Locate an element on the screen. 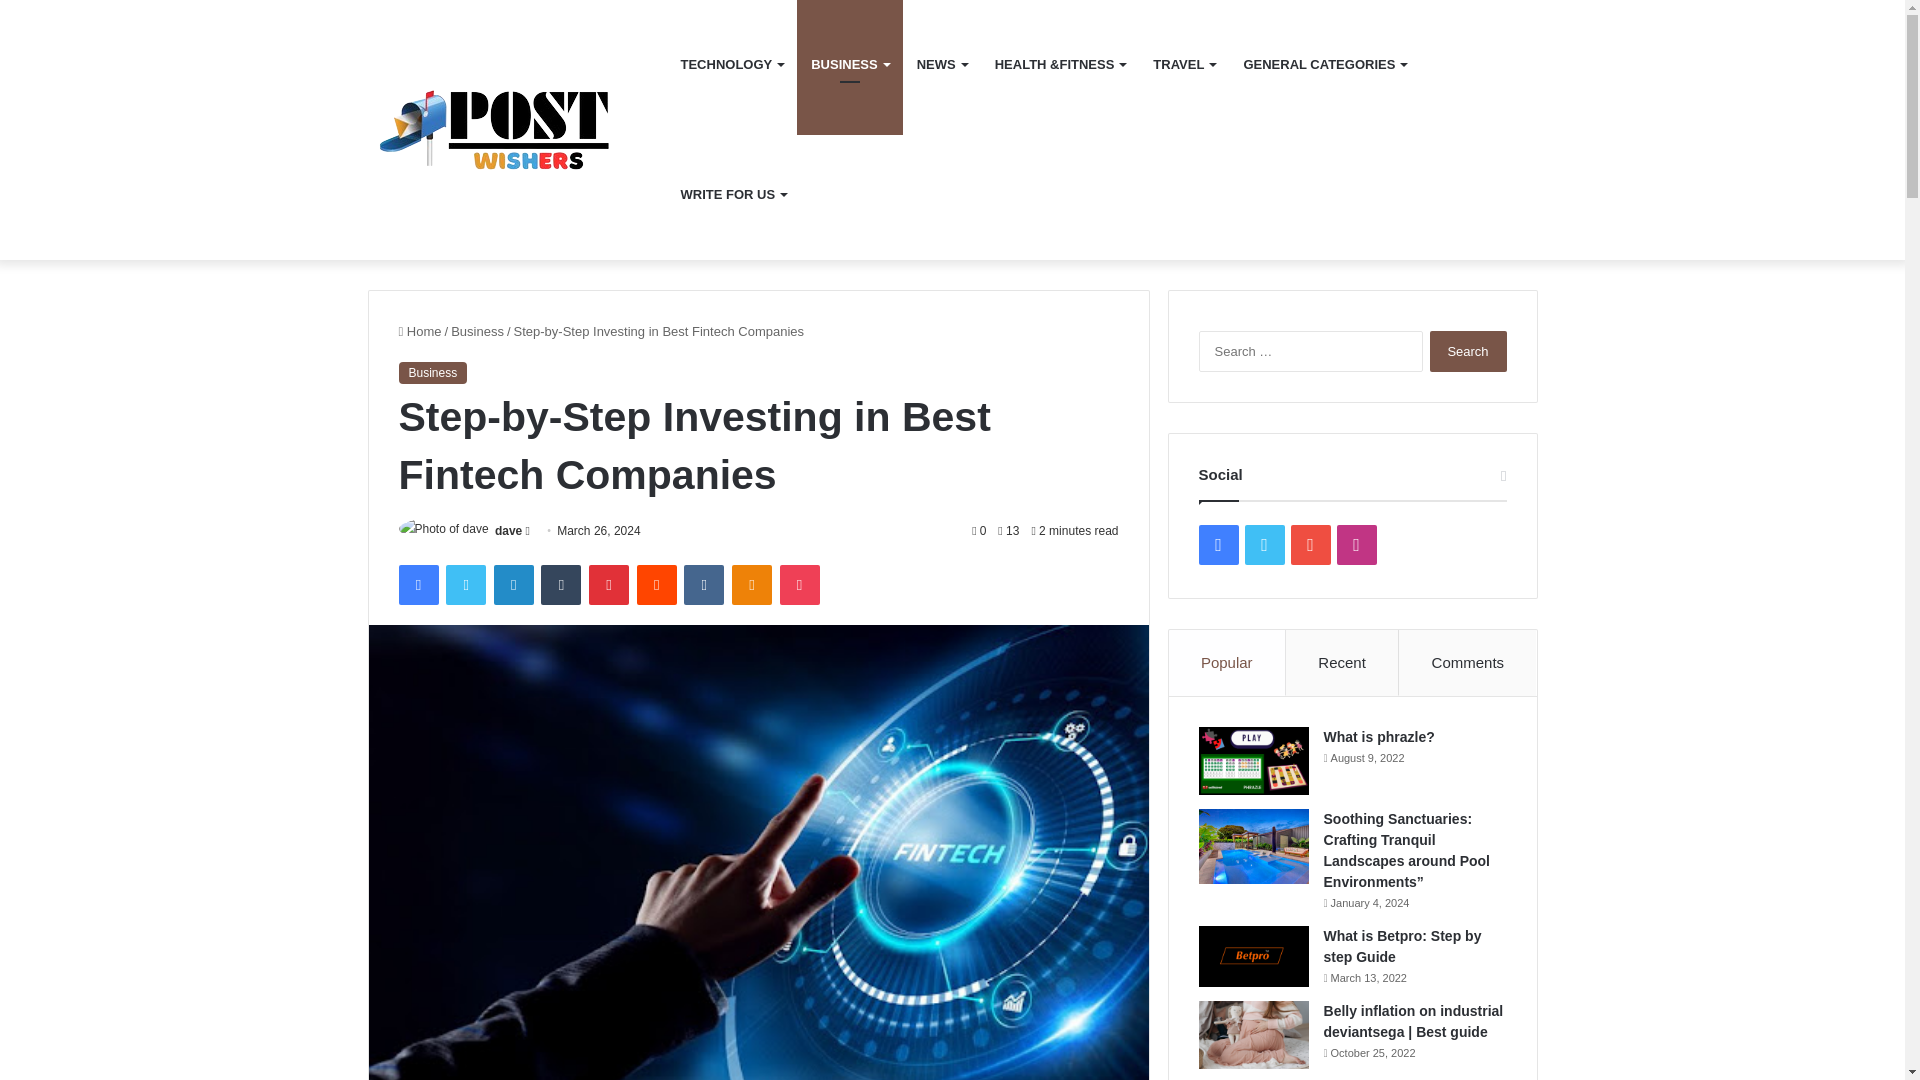  Twitter is located at coordinates (465, 584).